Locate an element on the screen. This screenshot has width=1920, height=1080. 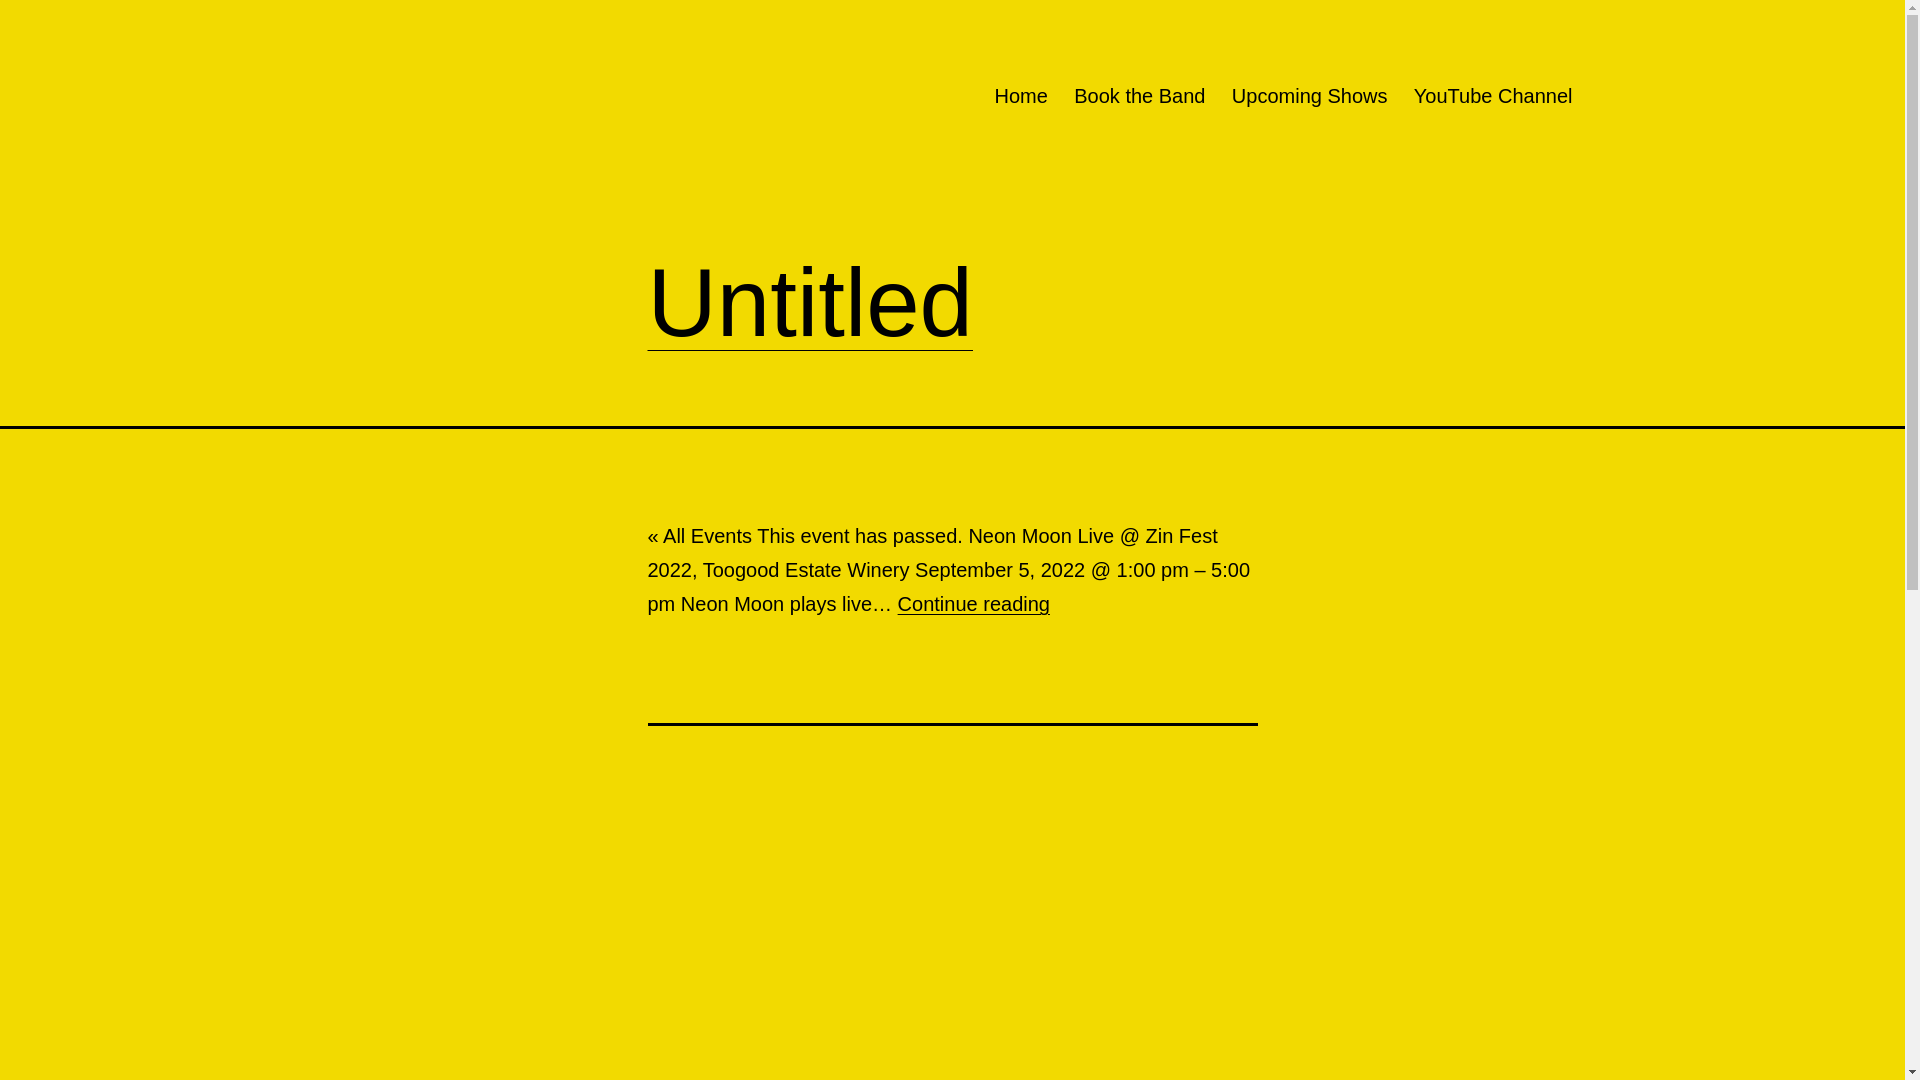
YouTube Channel is located at coordinates (1494, 96).